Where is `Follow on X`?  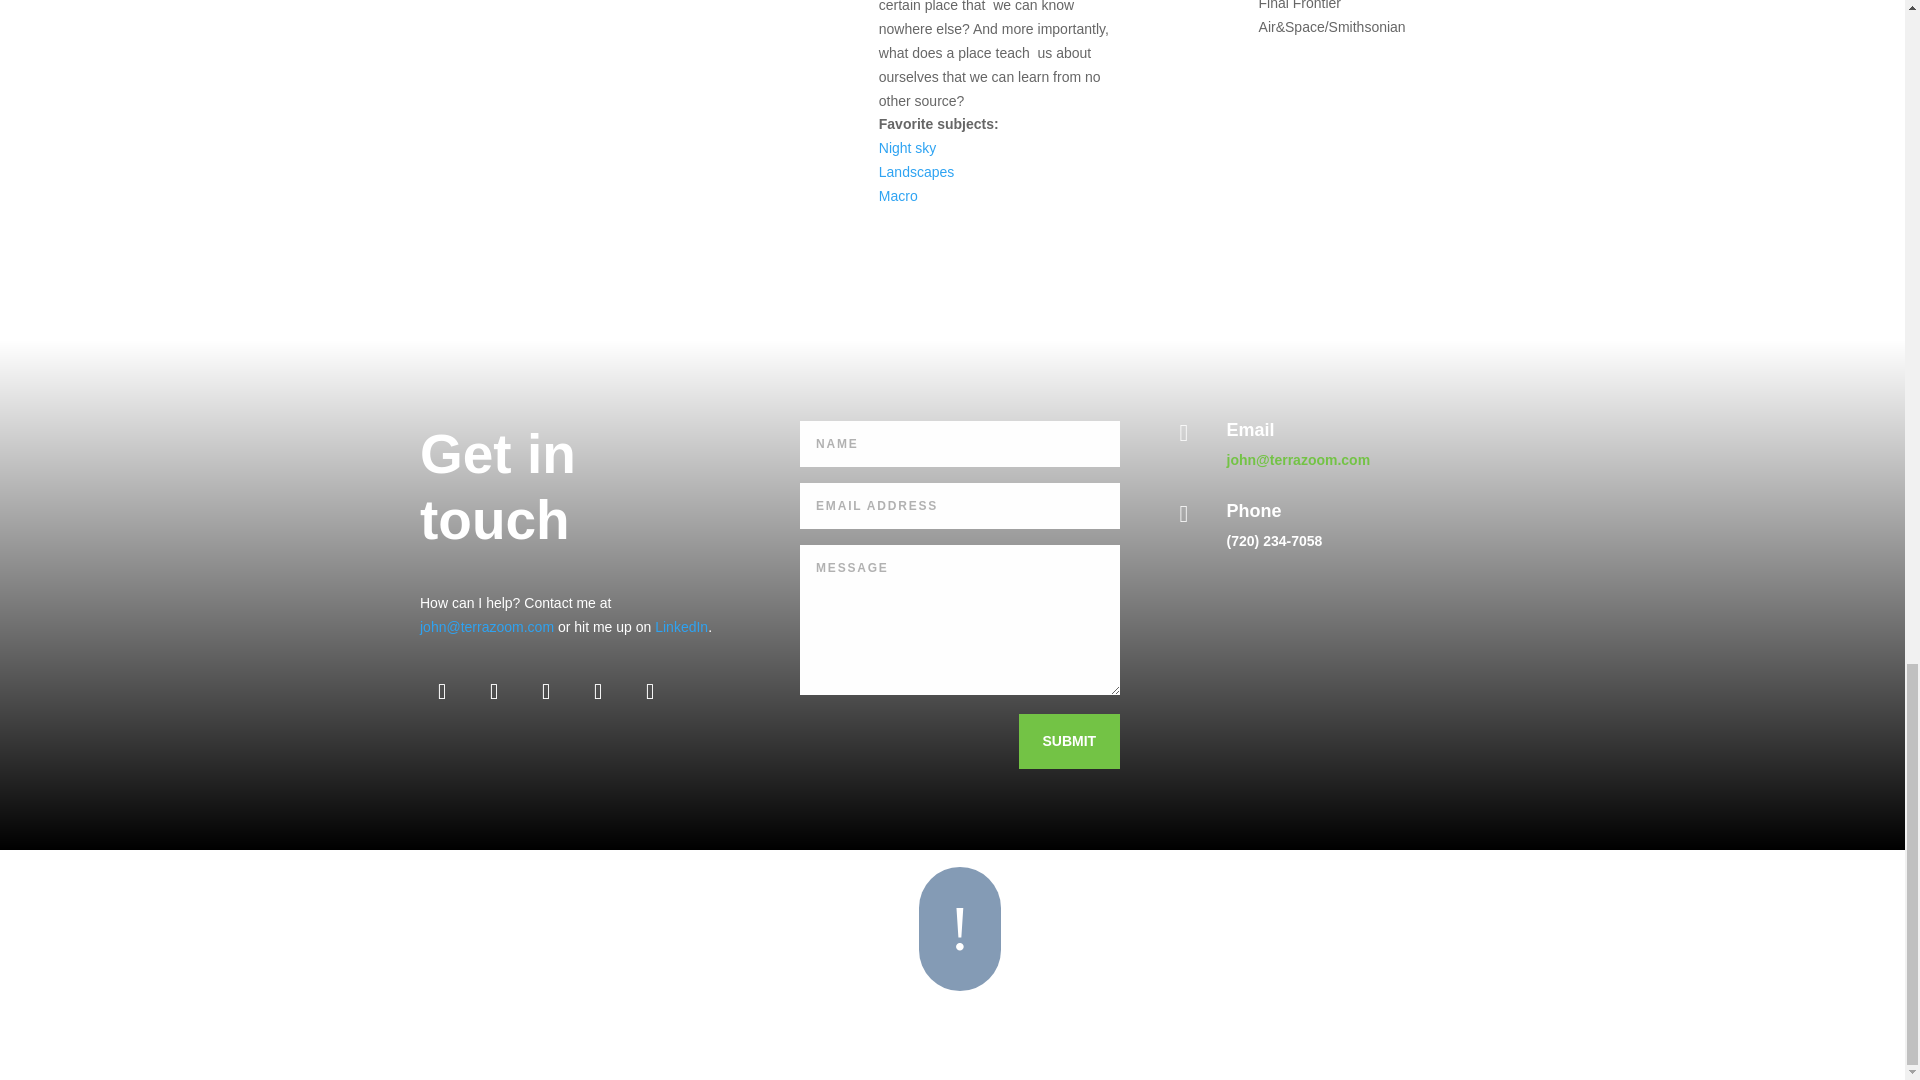
Follow on X is located at coordinates (650, 691).